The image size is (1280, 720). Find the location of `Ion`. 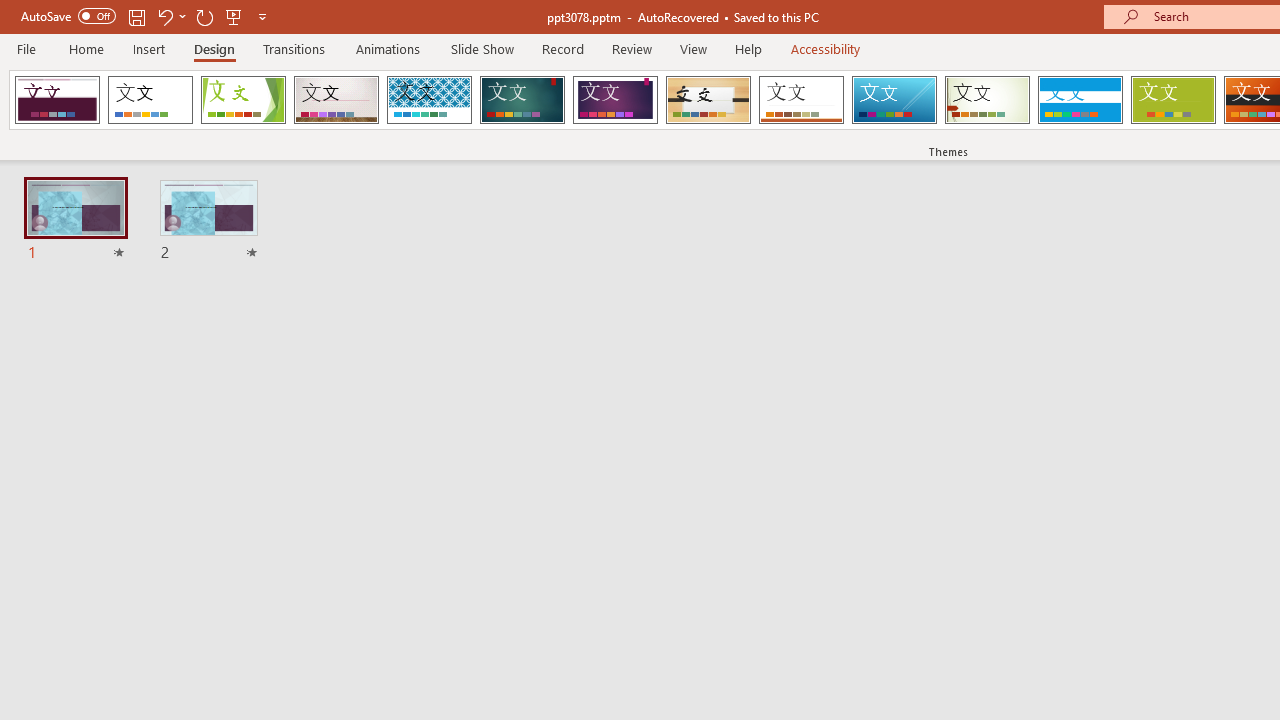

Ion is located at coordinates (522, 100).